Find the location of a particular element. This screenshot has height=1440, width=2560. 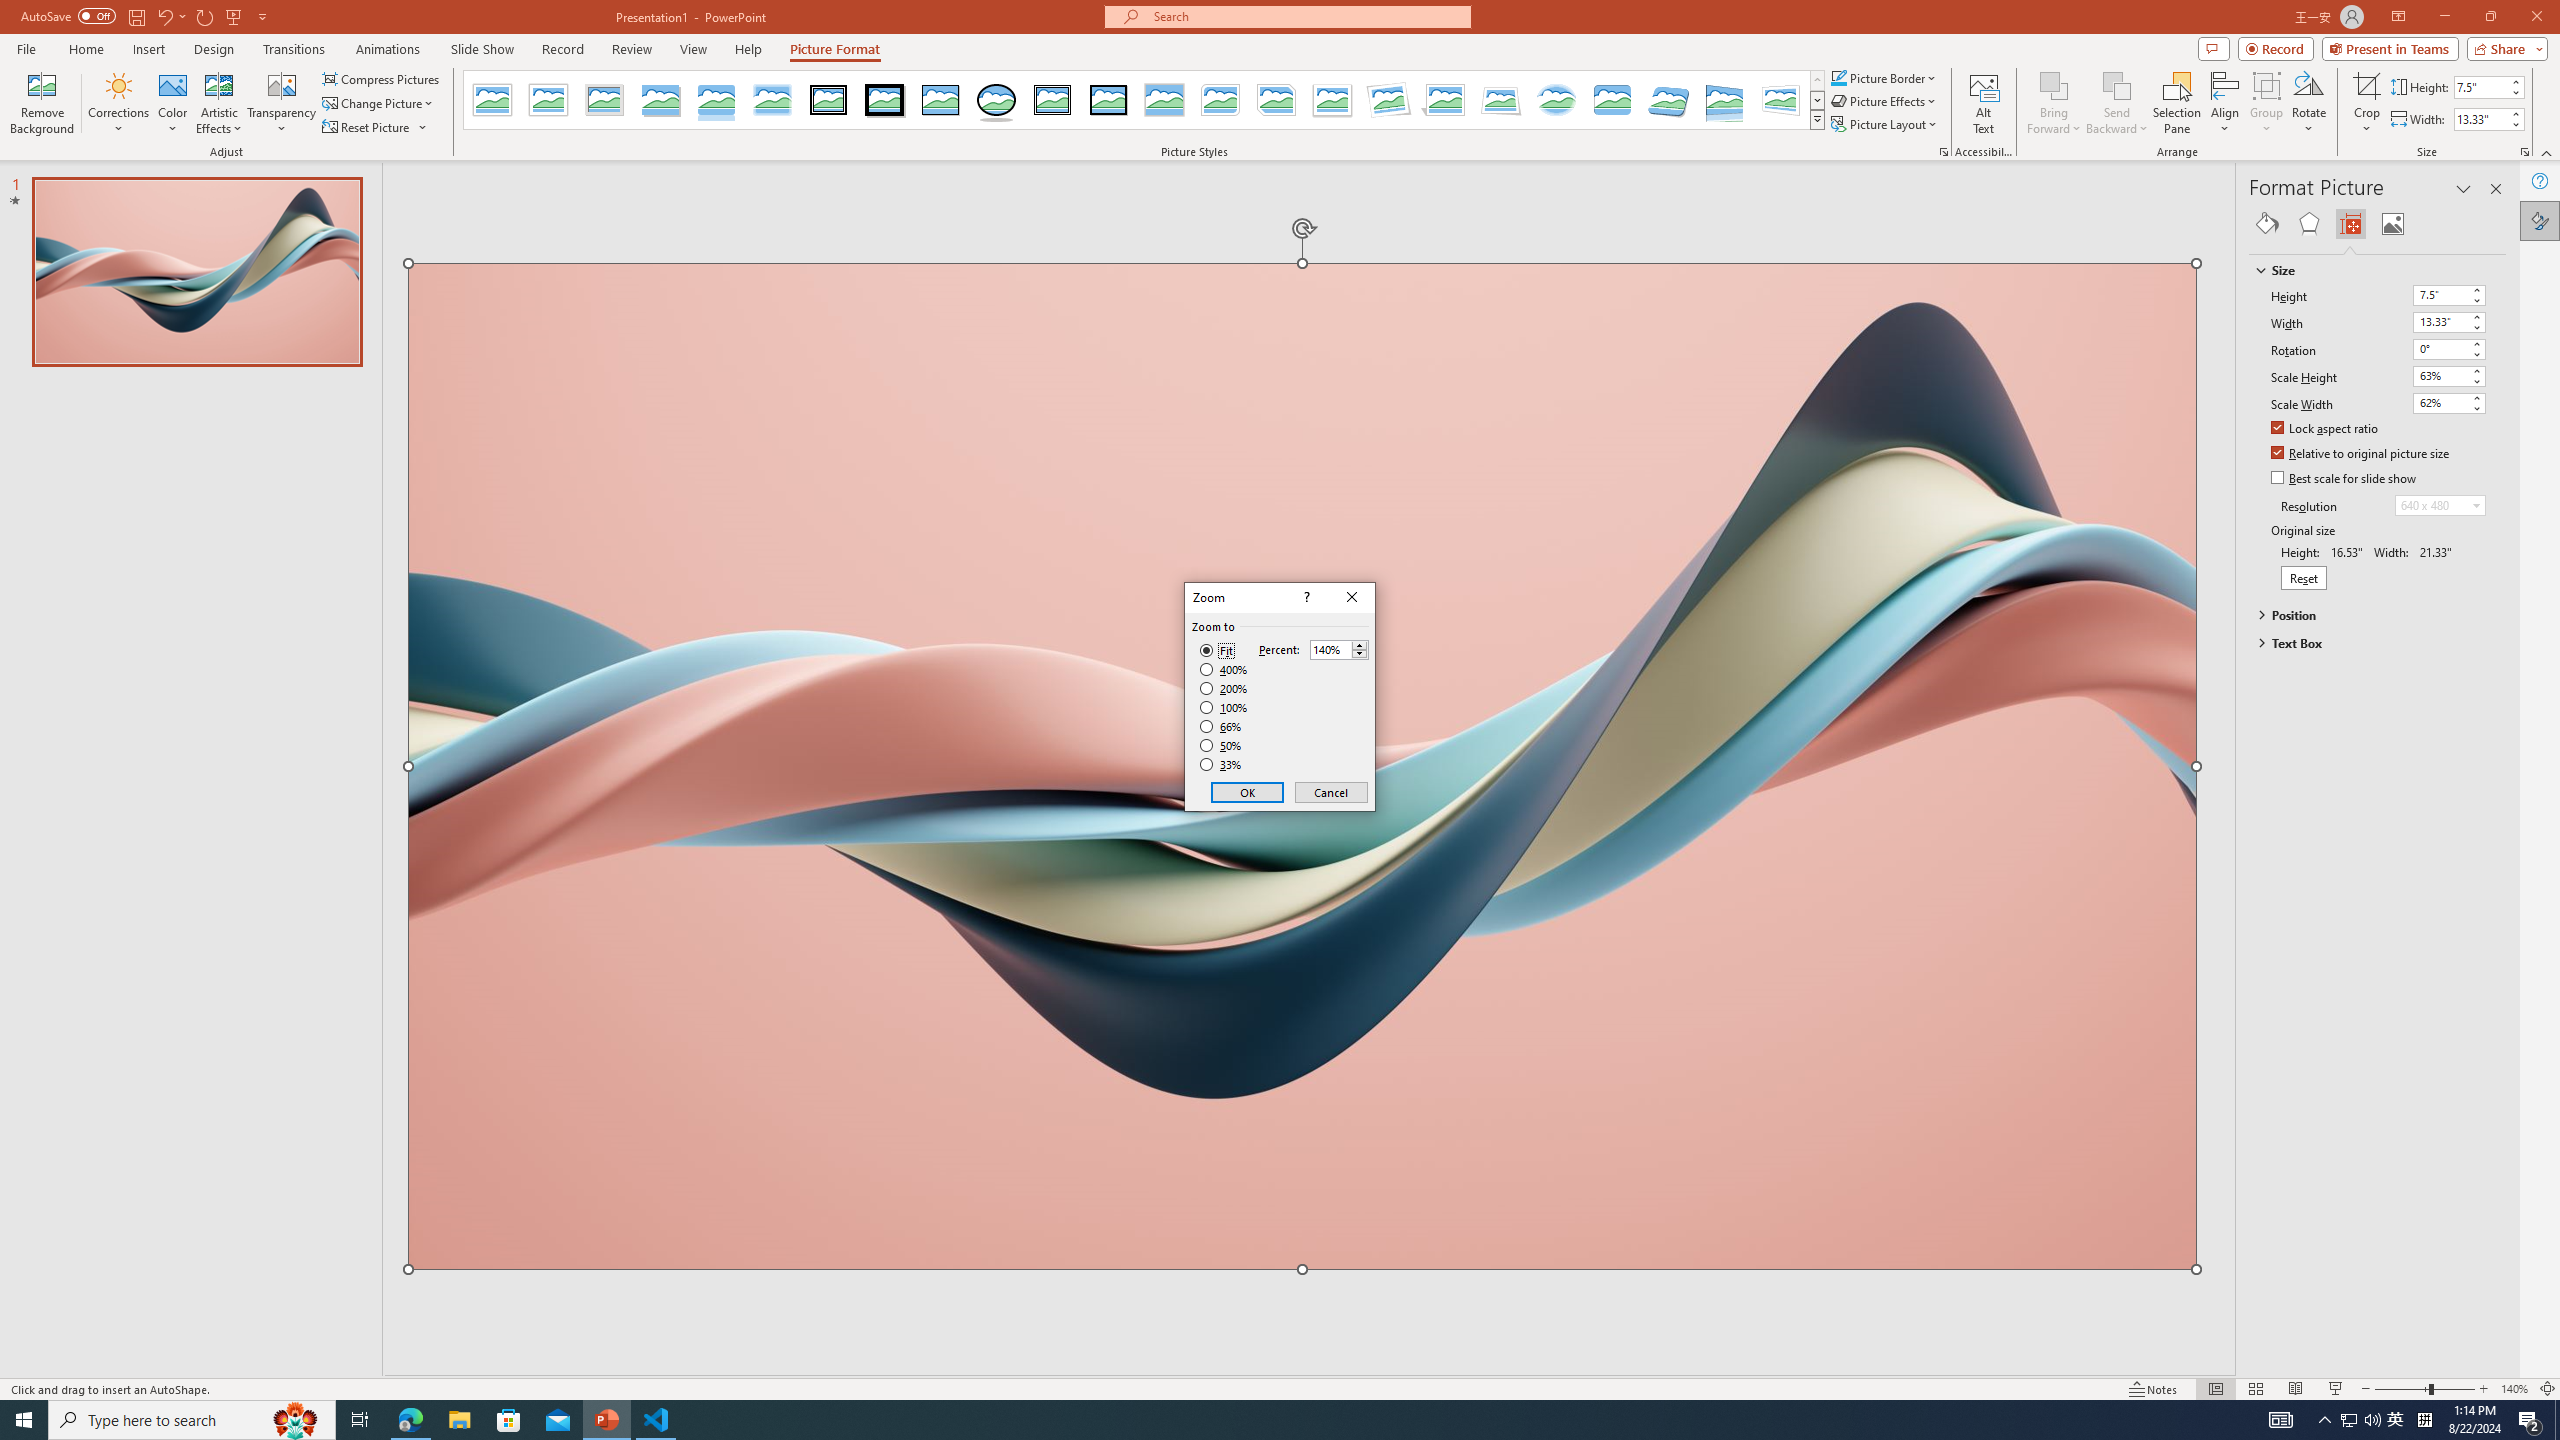

Align is located at coordinates (2224, 103).